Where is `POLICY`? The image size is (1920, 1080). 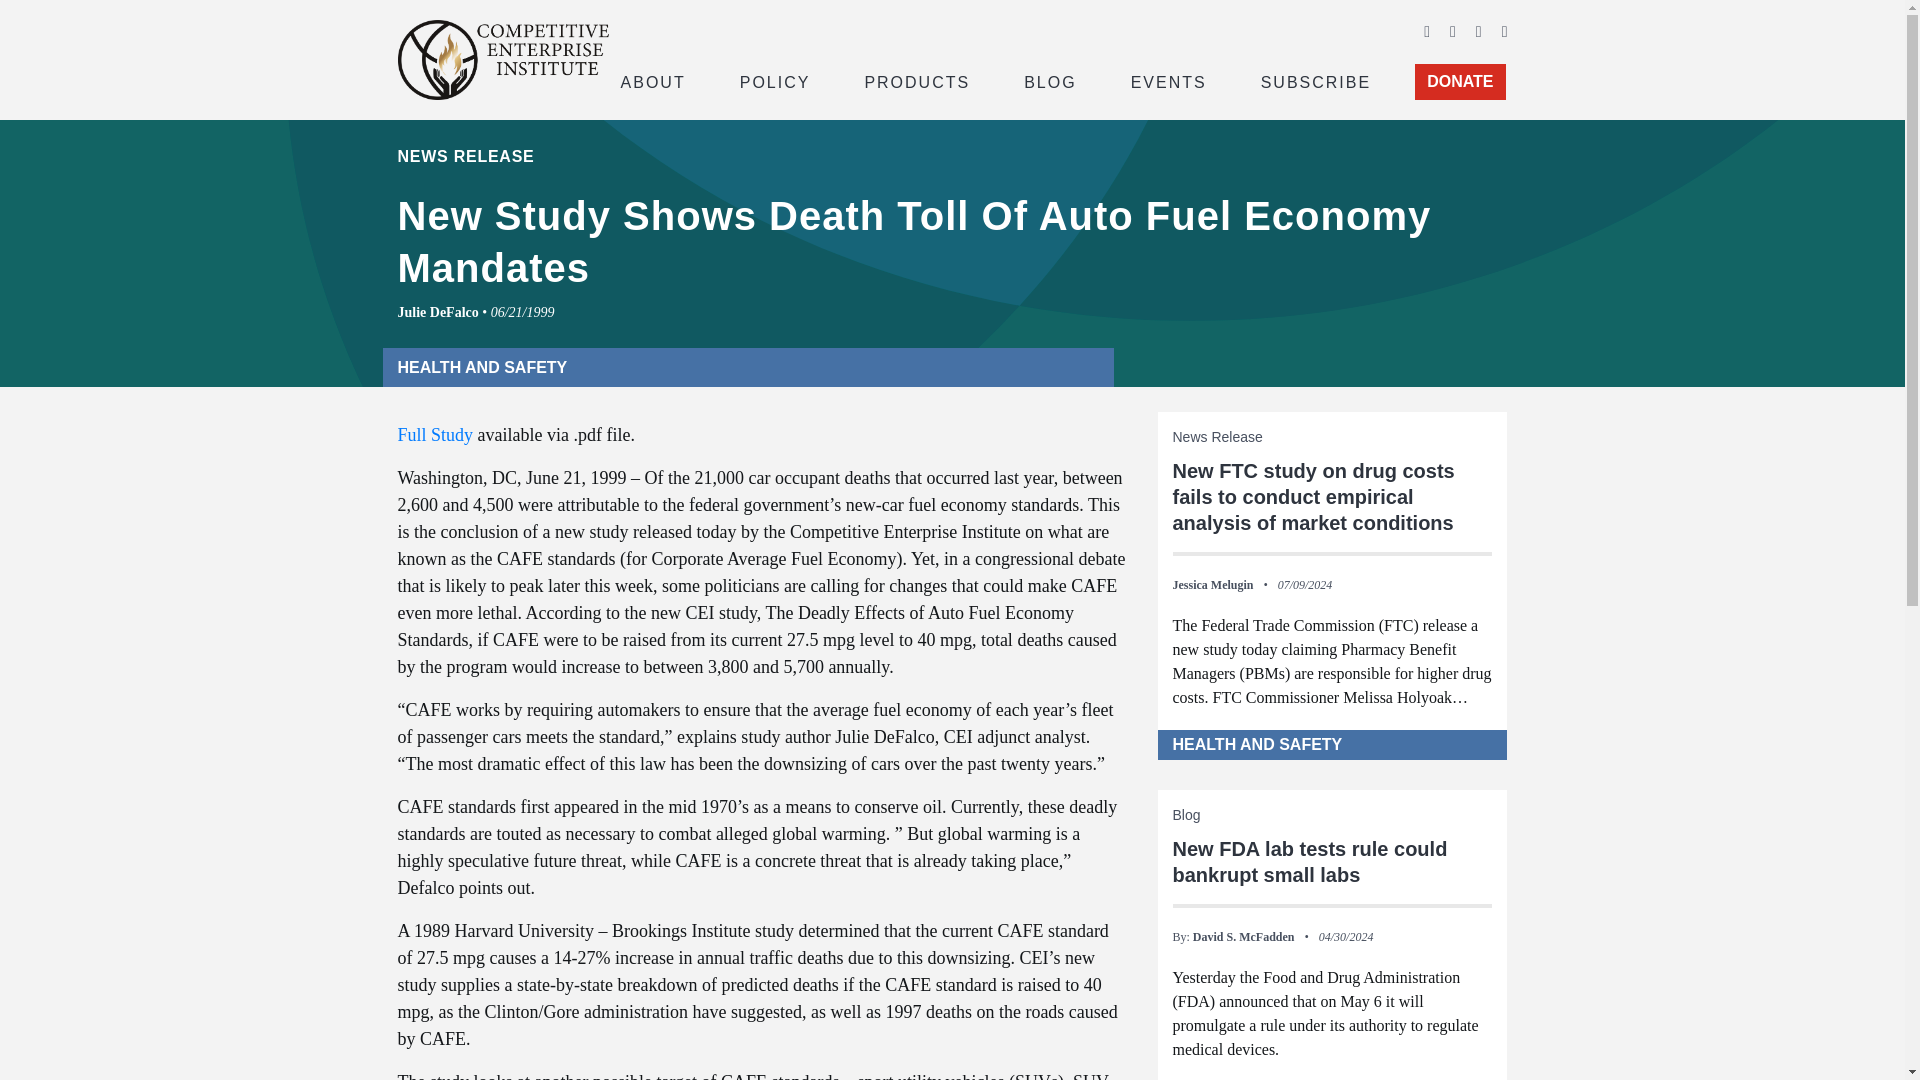
POLICY is located at coordinates (775, 80).